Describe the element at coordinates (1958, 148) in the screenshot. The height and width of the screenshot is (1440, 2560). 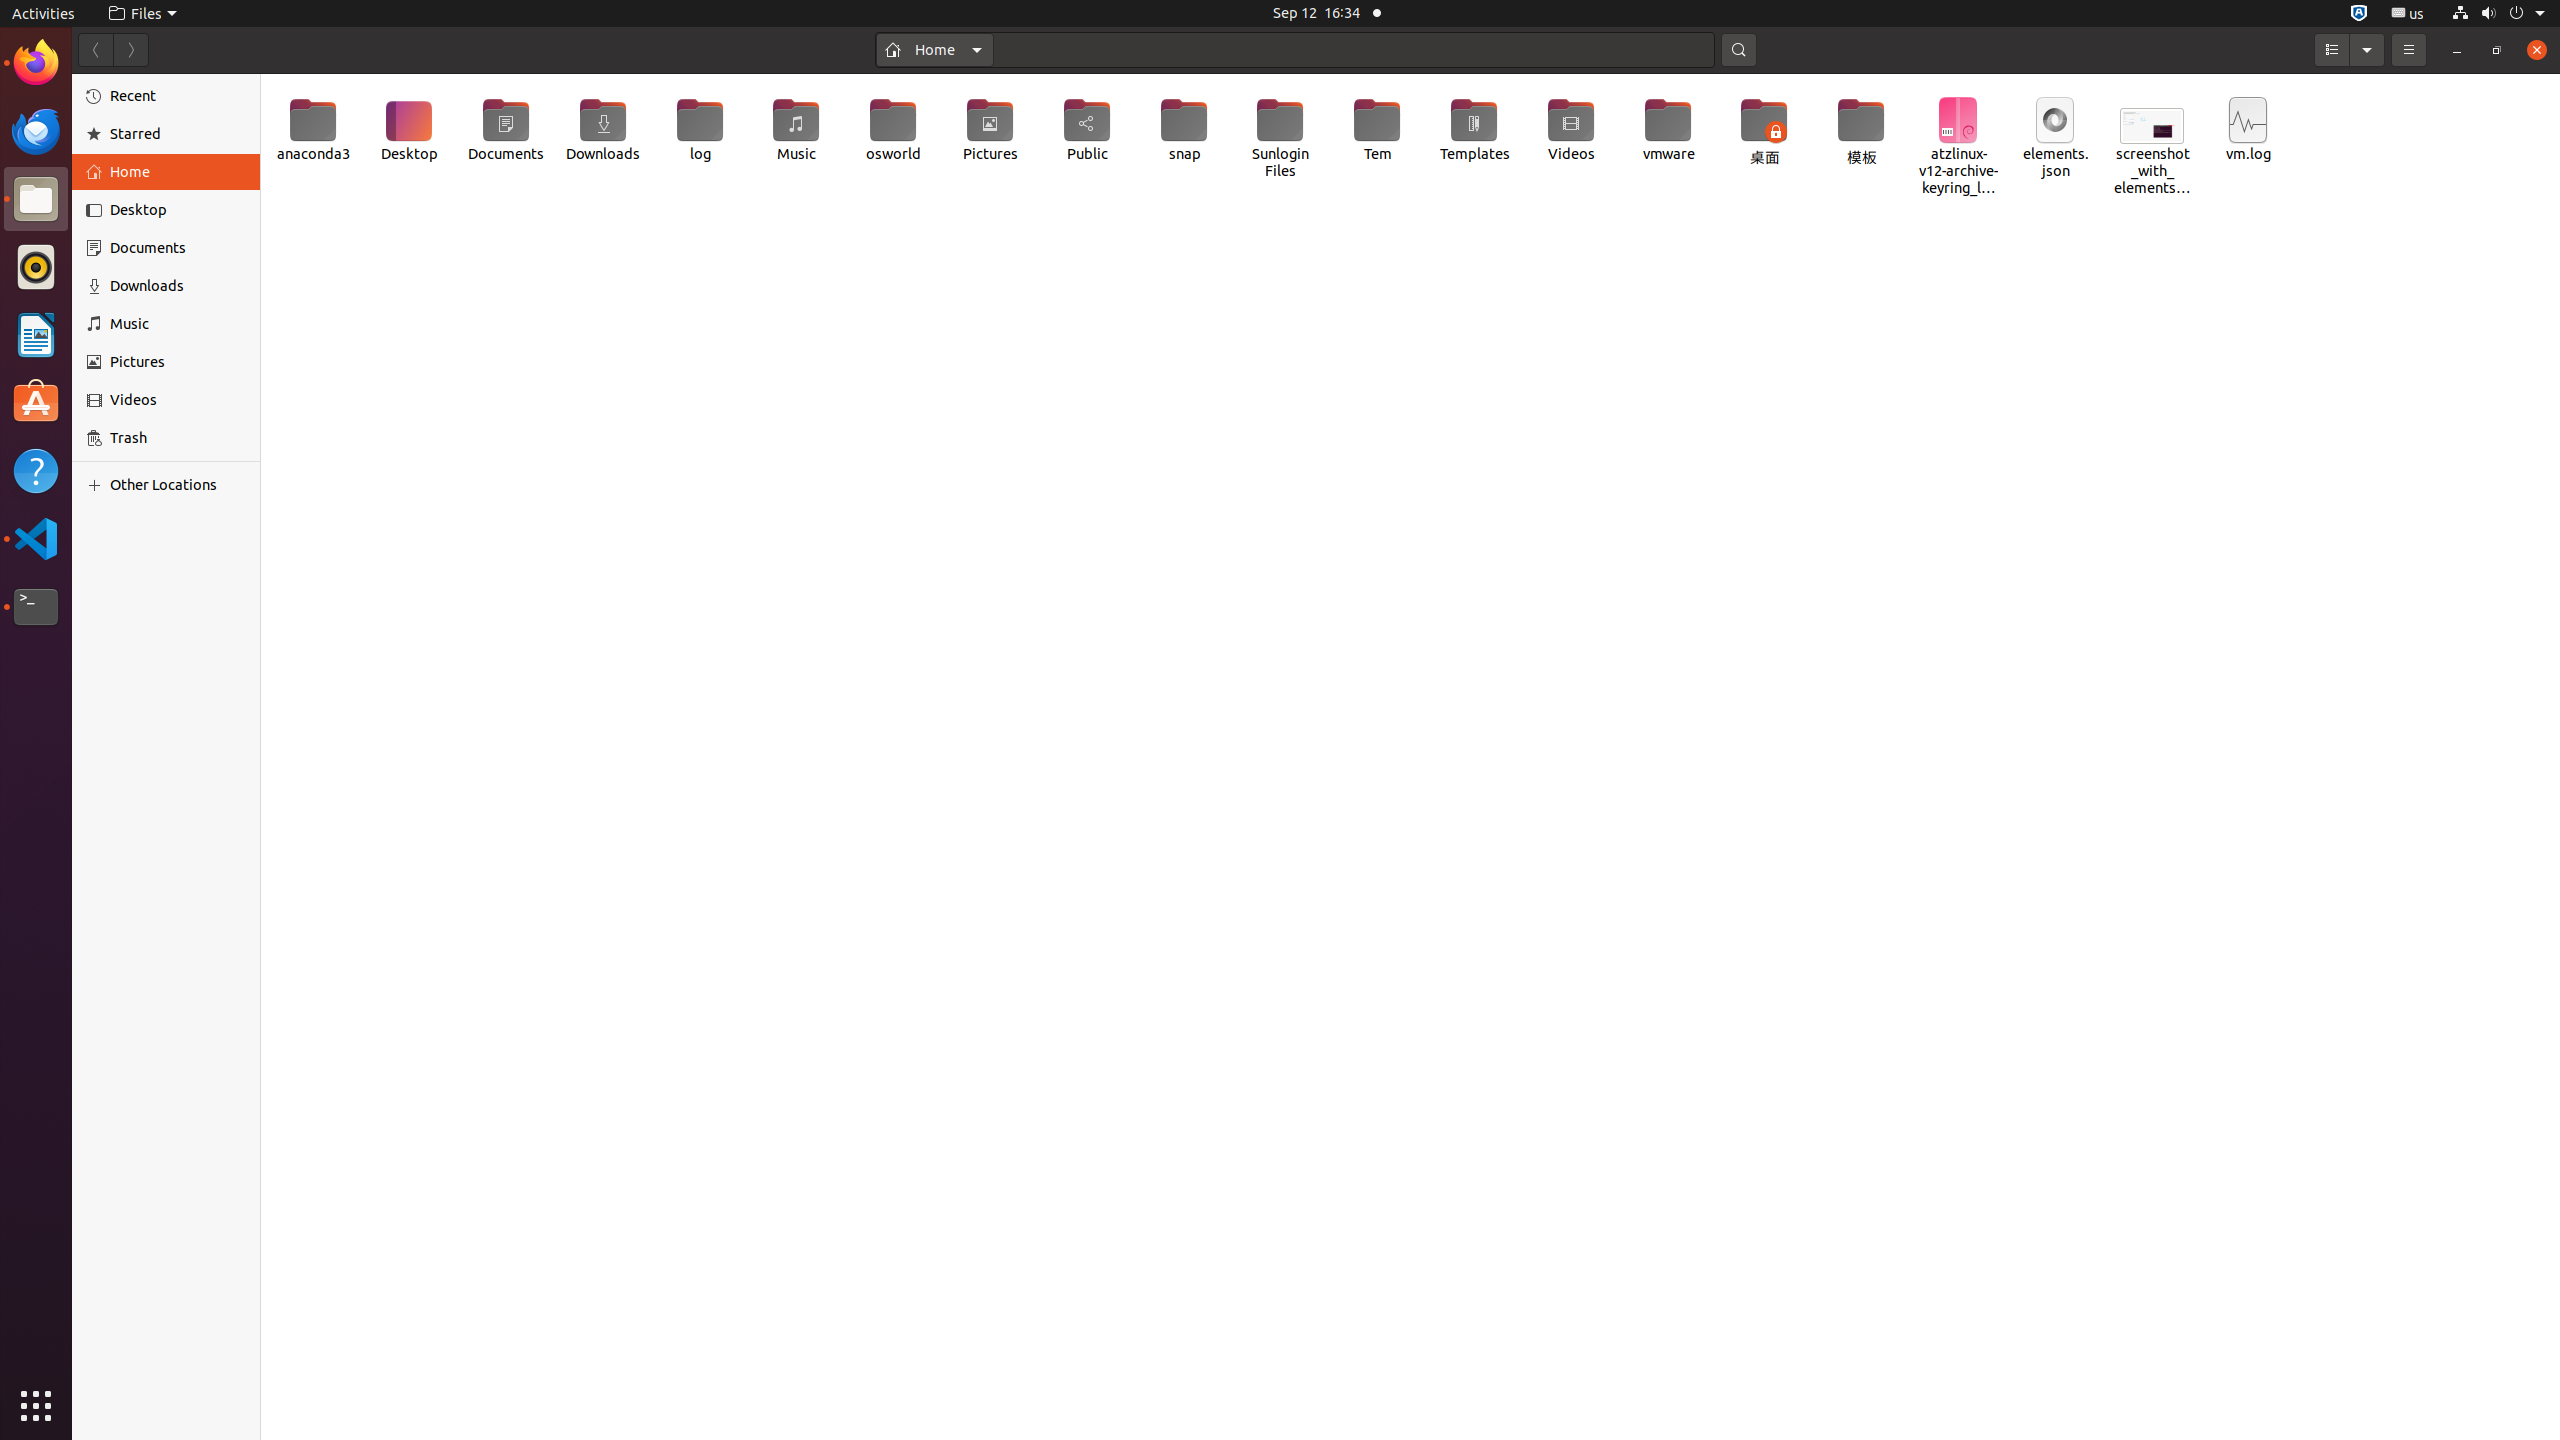
I see `atzlinux-v12-archive-keyring_lastest_all.deb` at that location.